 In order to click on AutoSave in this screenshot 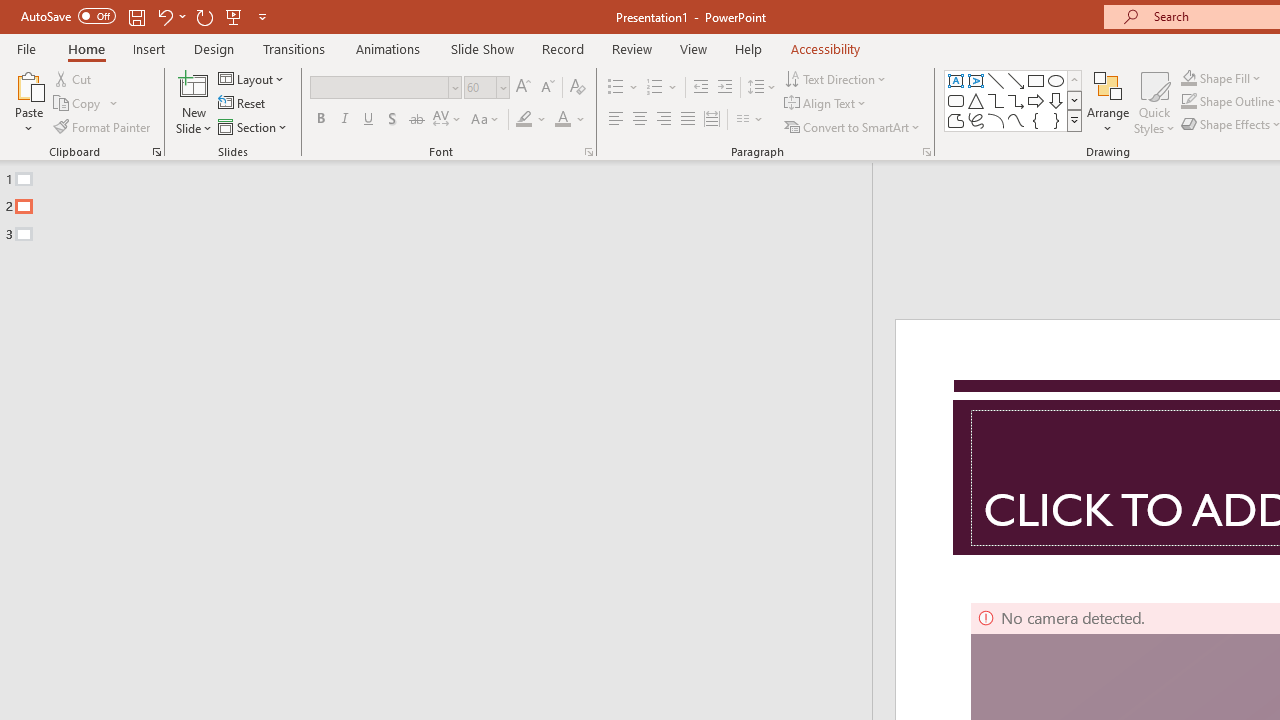, I will do `click(68, 16)`.